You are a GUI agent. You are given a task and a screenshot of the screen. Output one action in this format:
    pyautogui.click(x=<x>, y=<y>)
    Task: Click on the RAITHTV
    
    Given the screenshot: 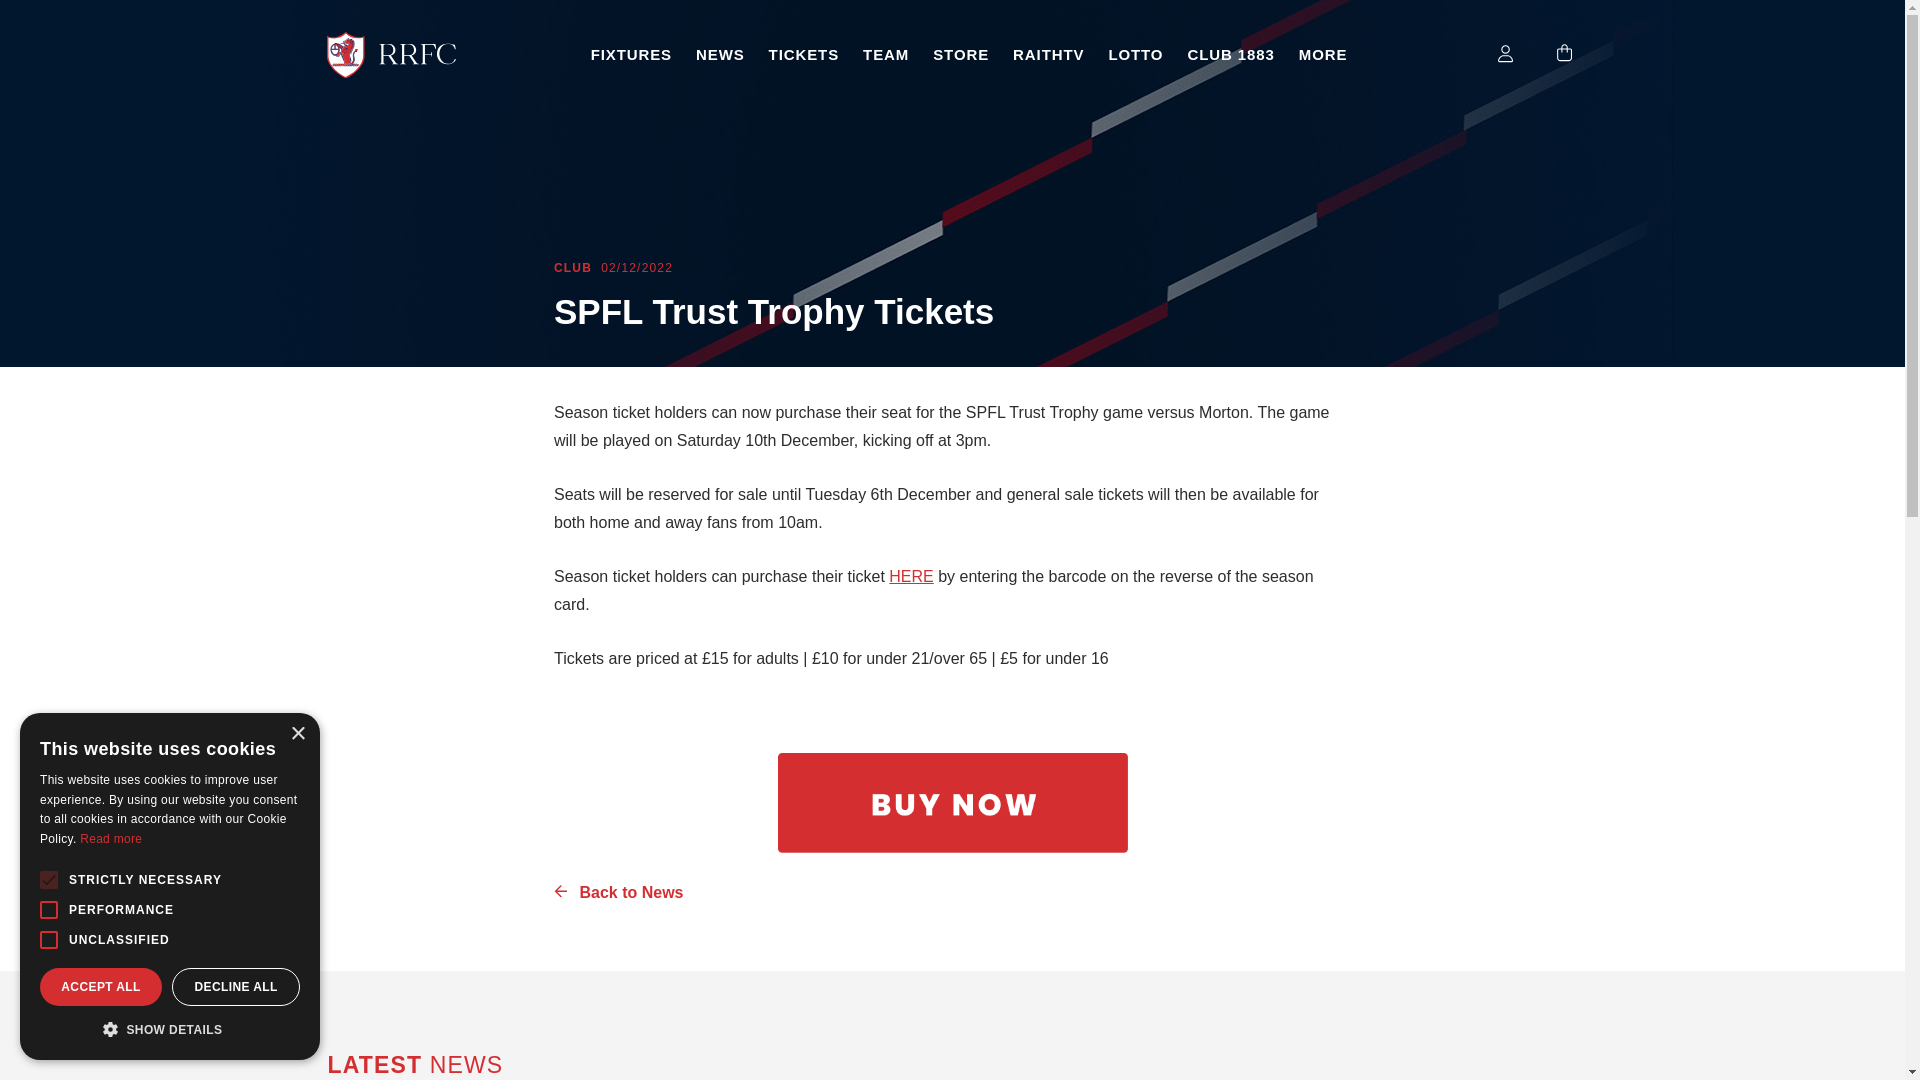 What is the action you would take?
    pyautogui.click(x=1048, y=56)
    